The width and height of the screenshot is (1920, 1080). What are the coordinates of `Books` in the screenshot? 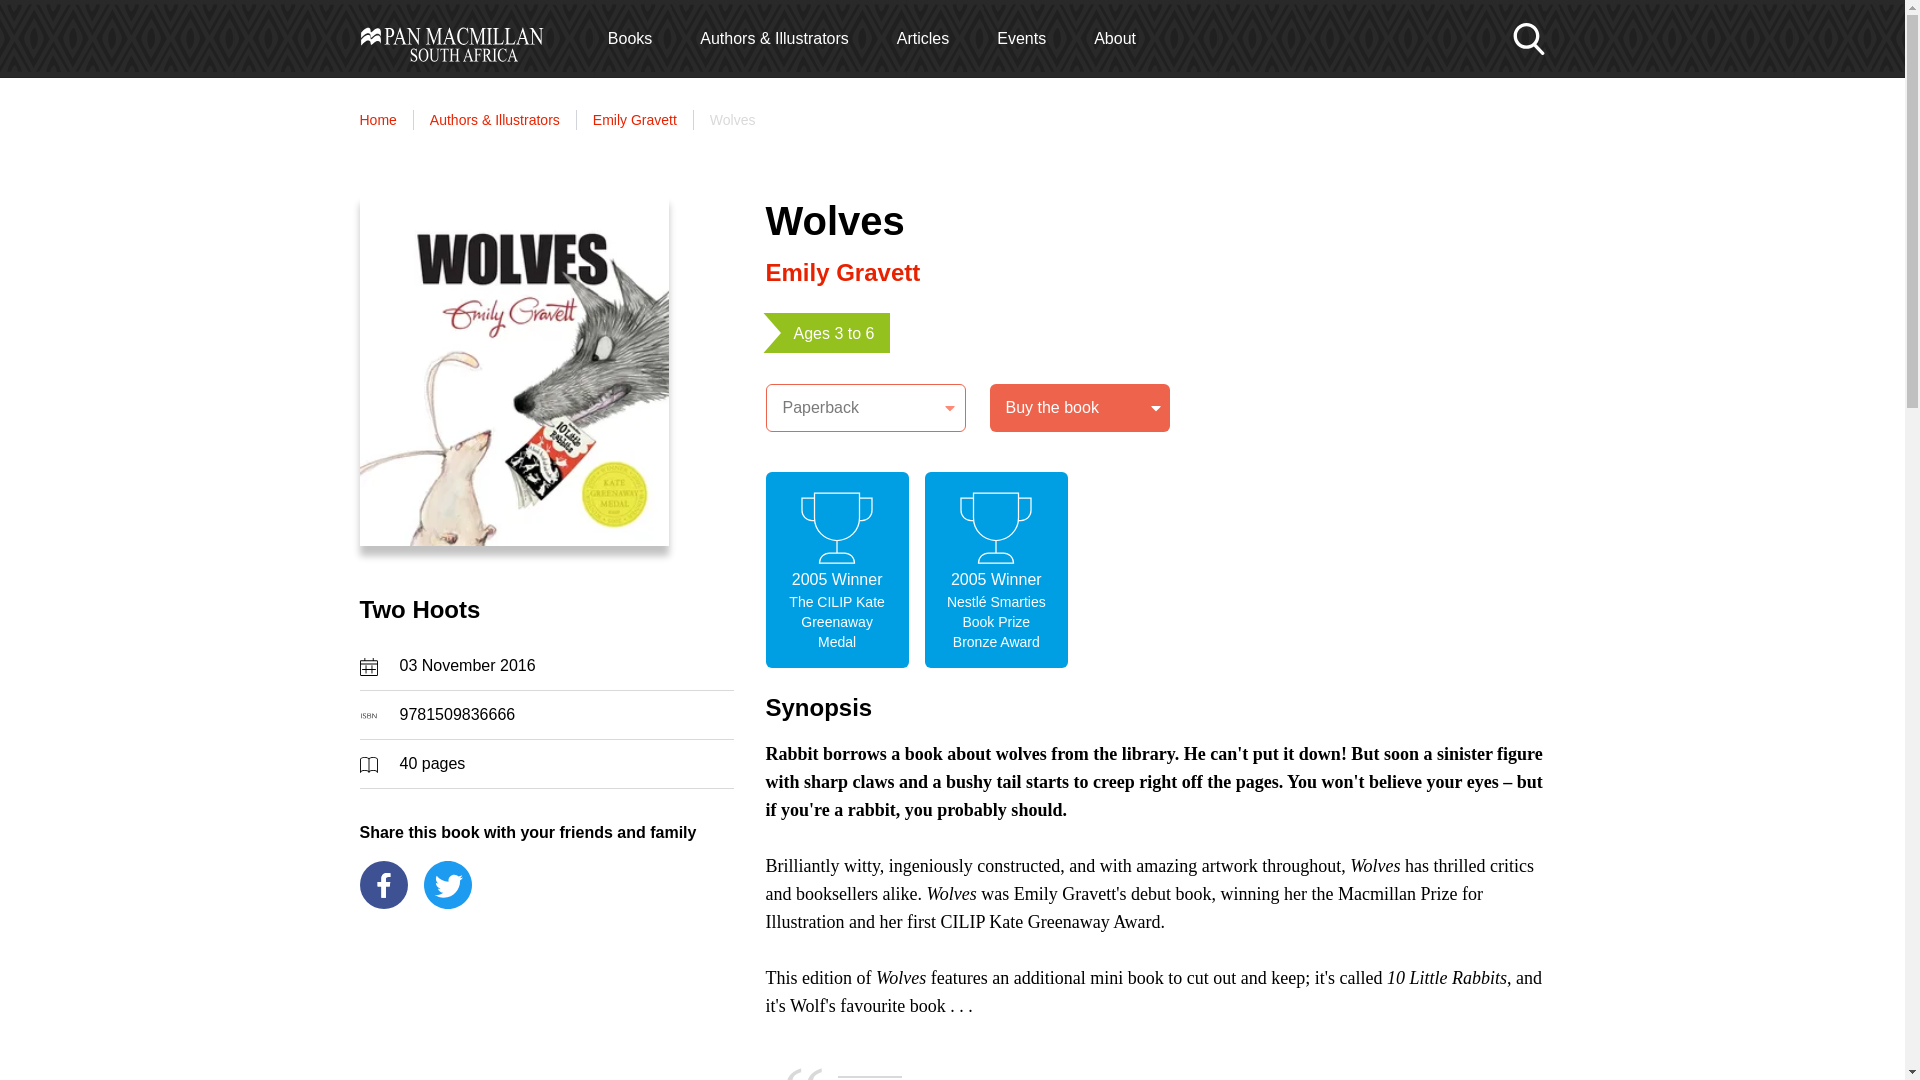 It's located at (630, 38).